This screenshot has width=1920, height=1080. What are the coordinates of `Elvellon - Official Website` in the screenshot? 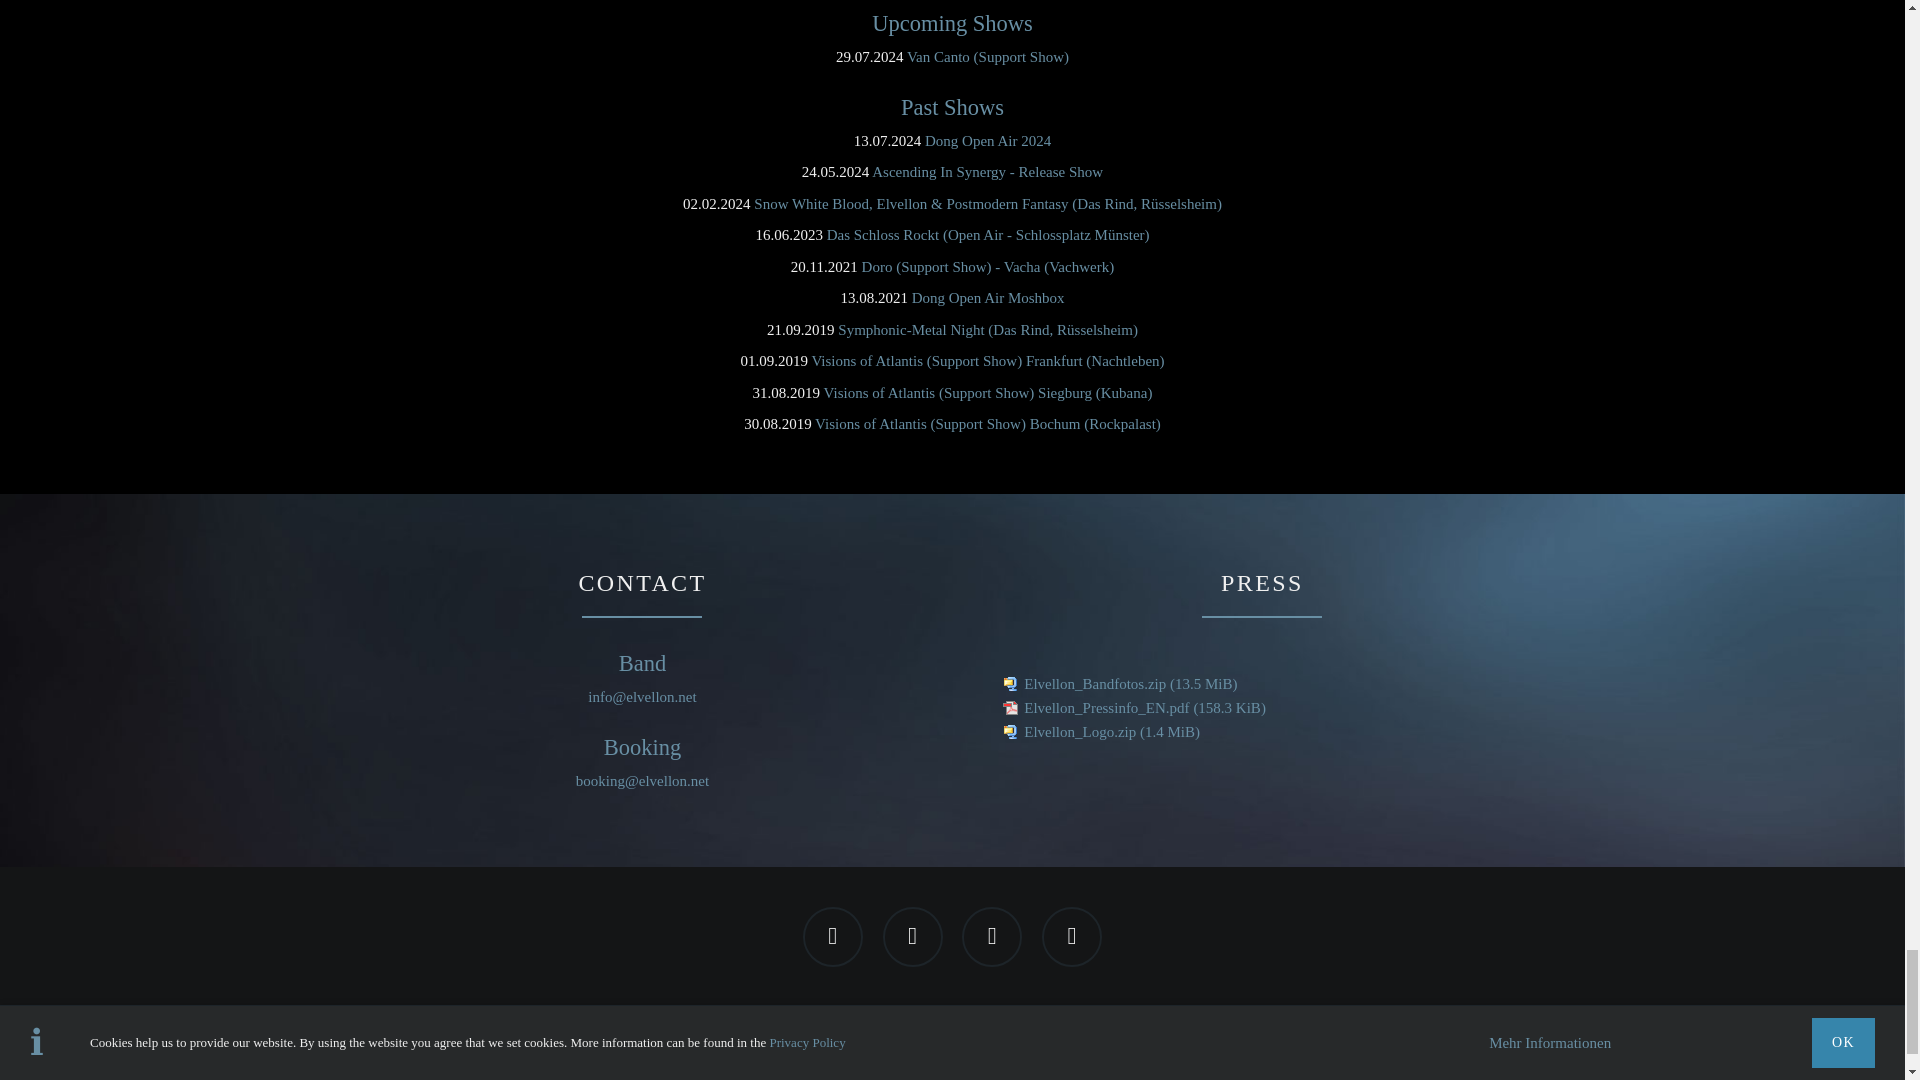 It's located at (952, 1034).